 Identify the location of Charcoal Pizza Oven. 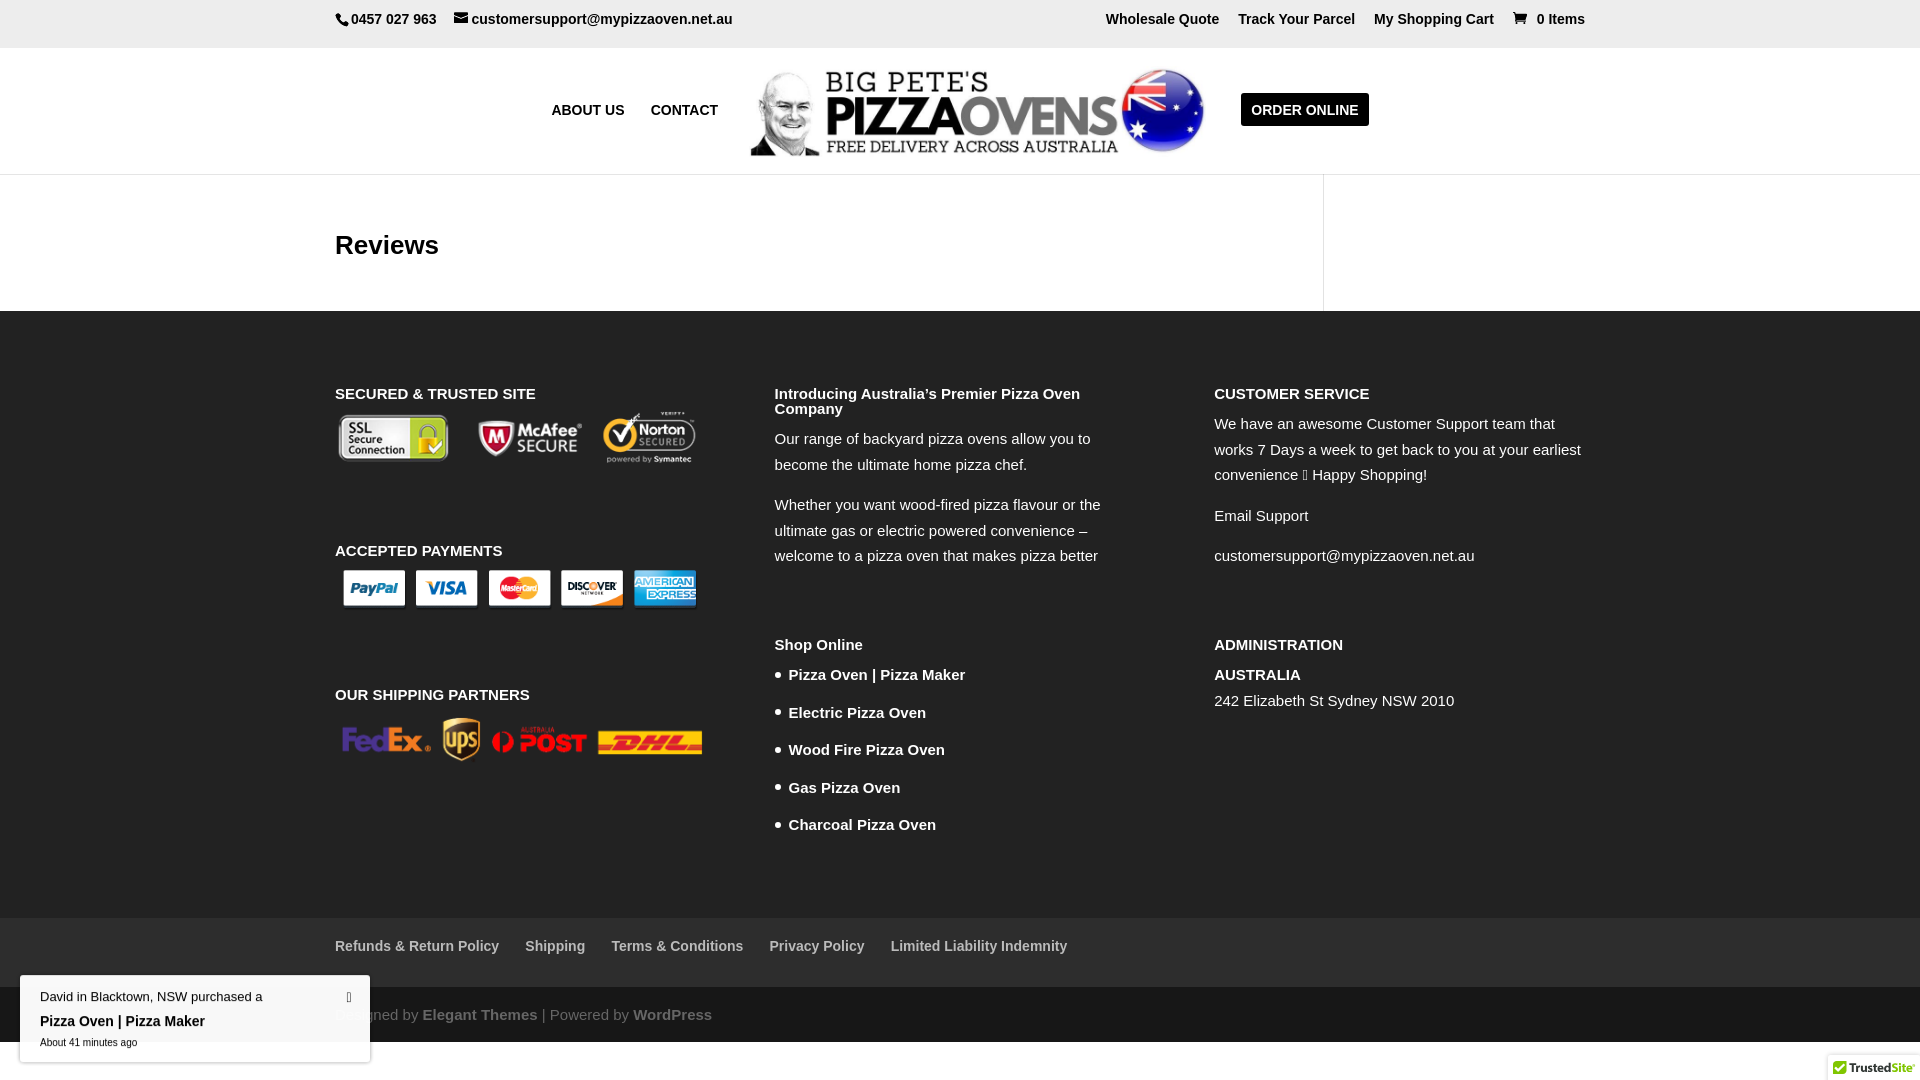
(863, 824).